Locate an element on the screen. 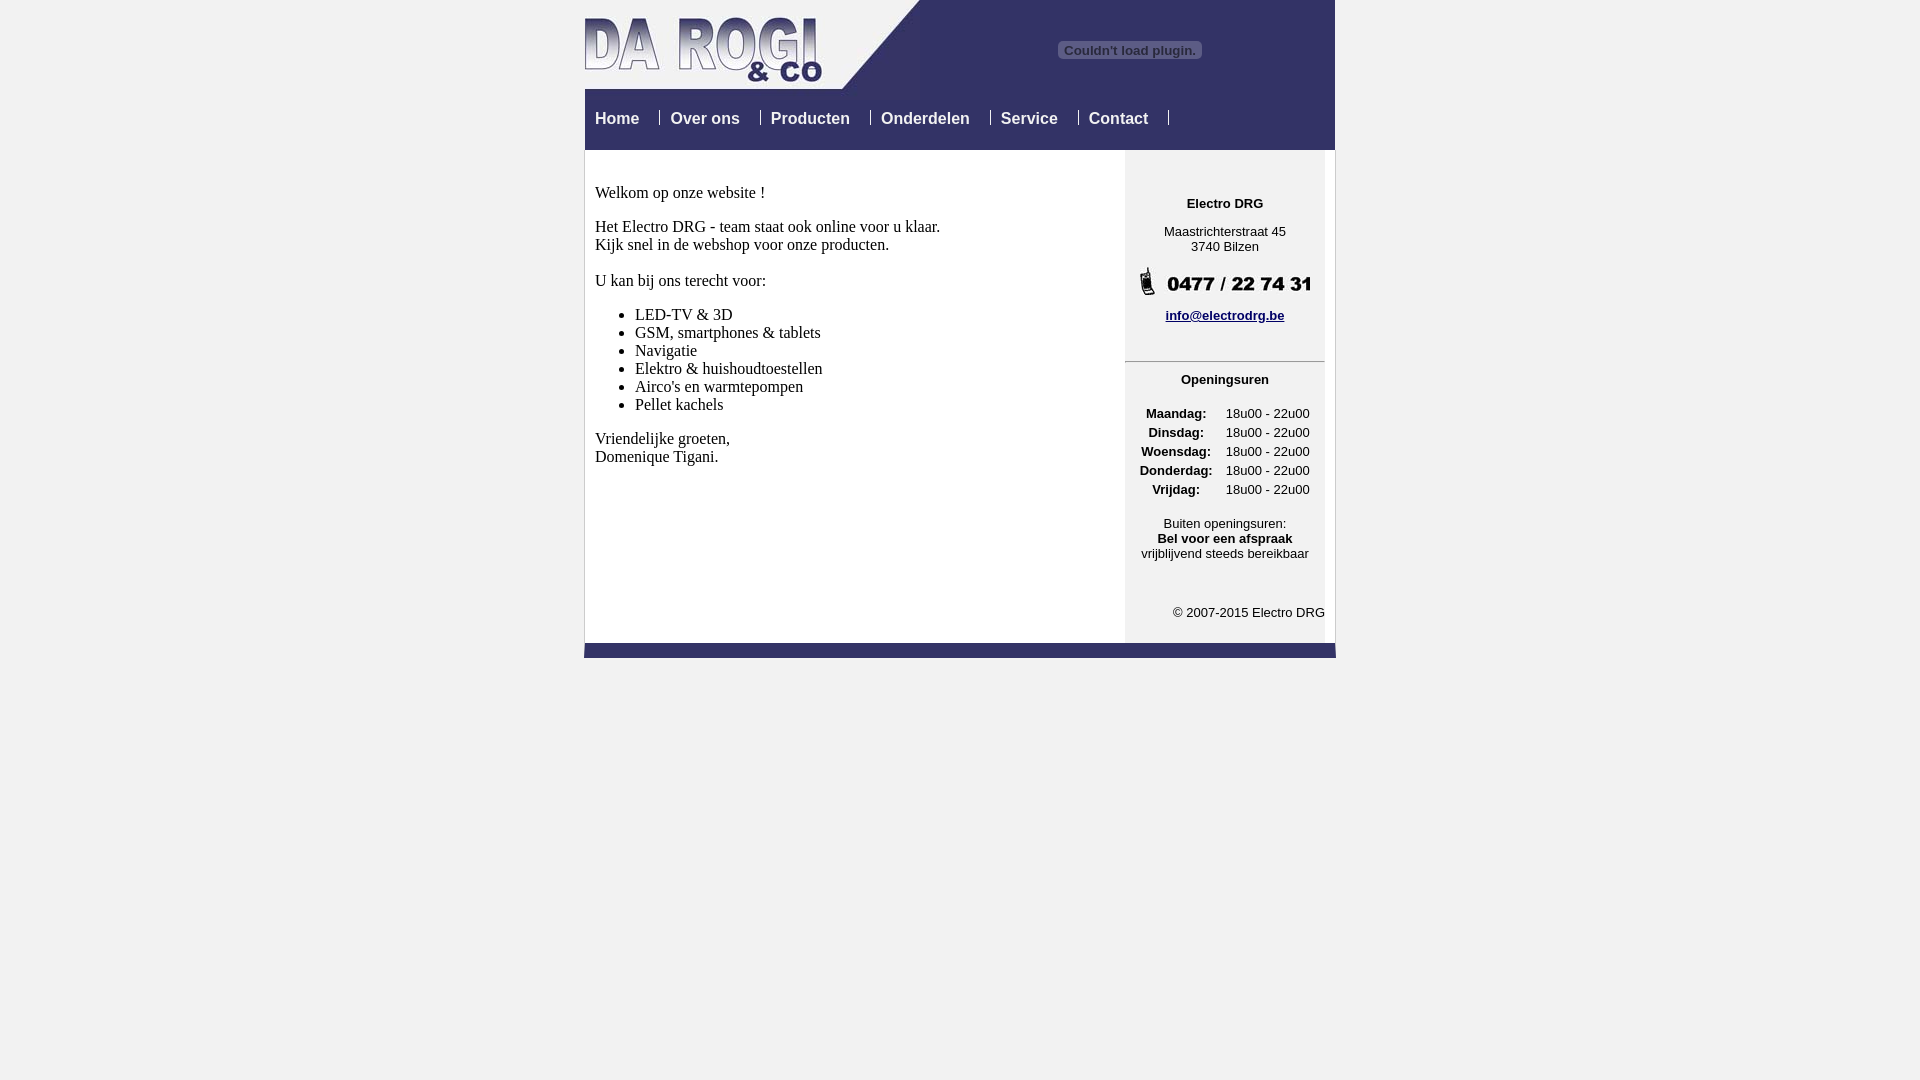 The image size is (1920, 1080). Producten is located at coordinates (810, 118).